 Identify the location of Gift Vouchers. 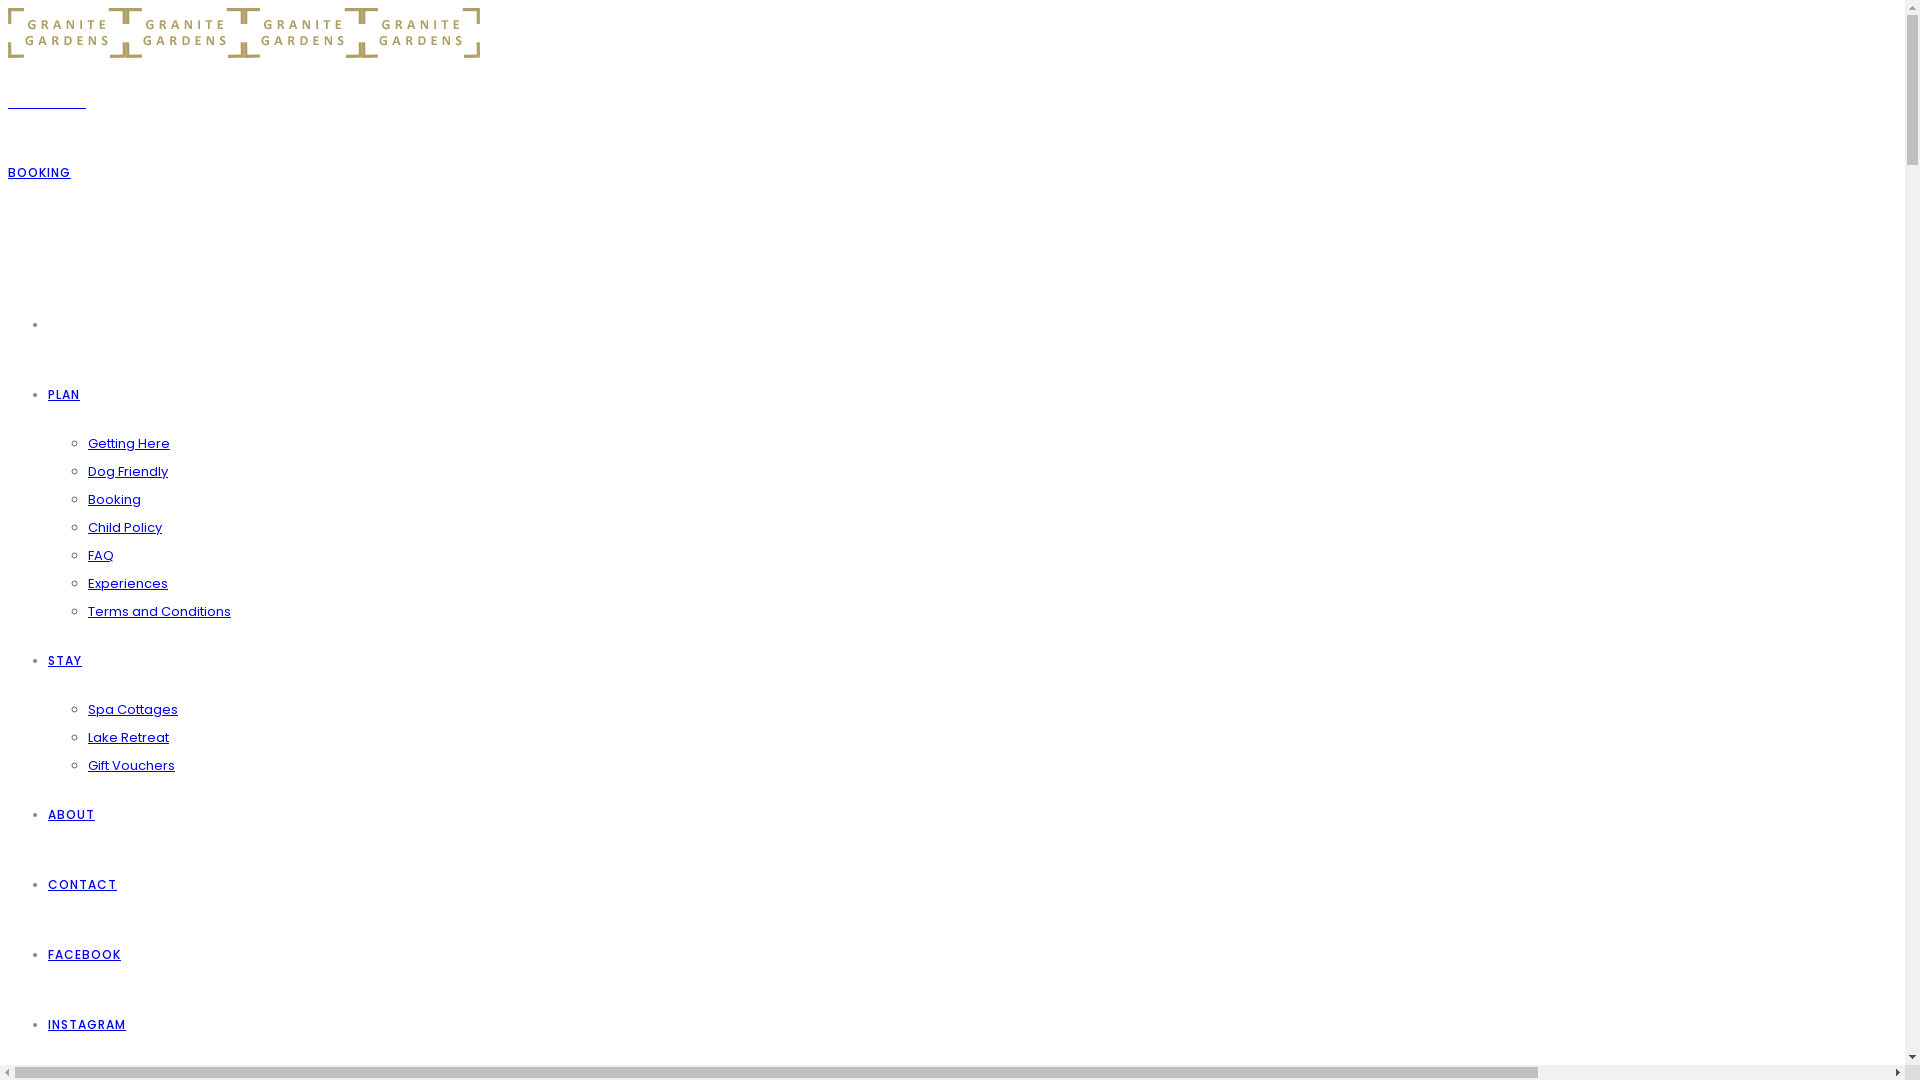
(132, 766).